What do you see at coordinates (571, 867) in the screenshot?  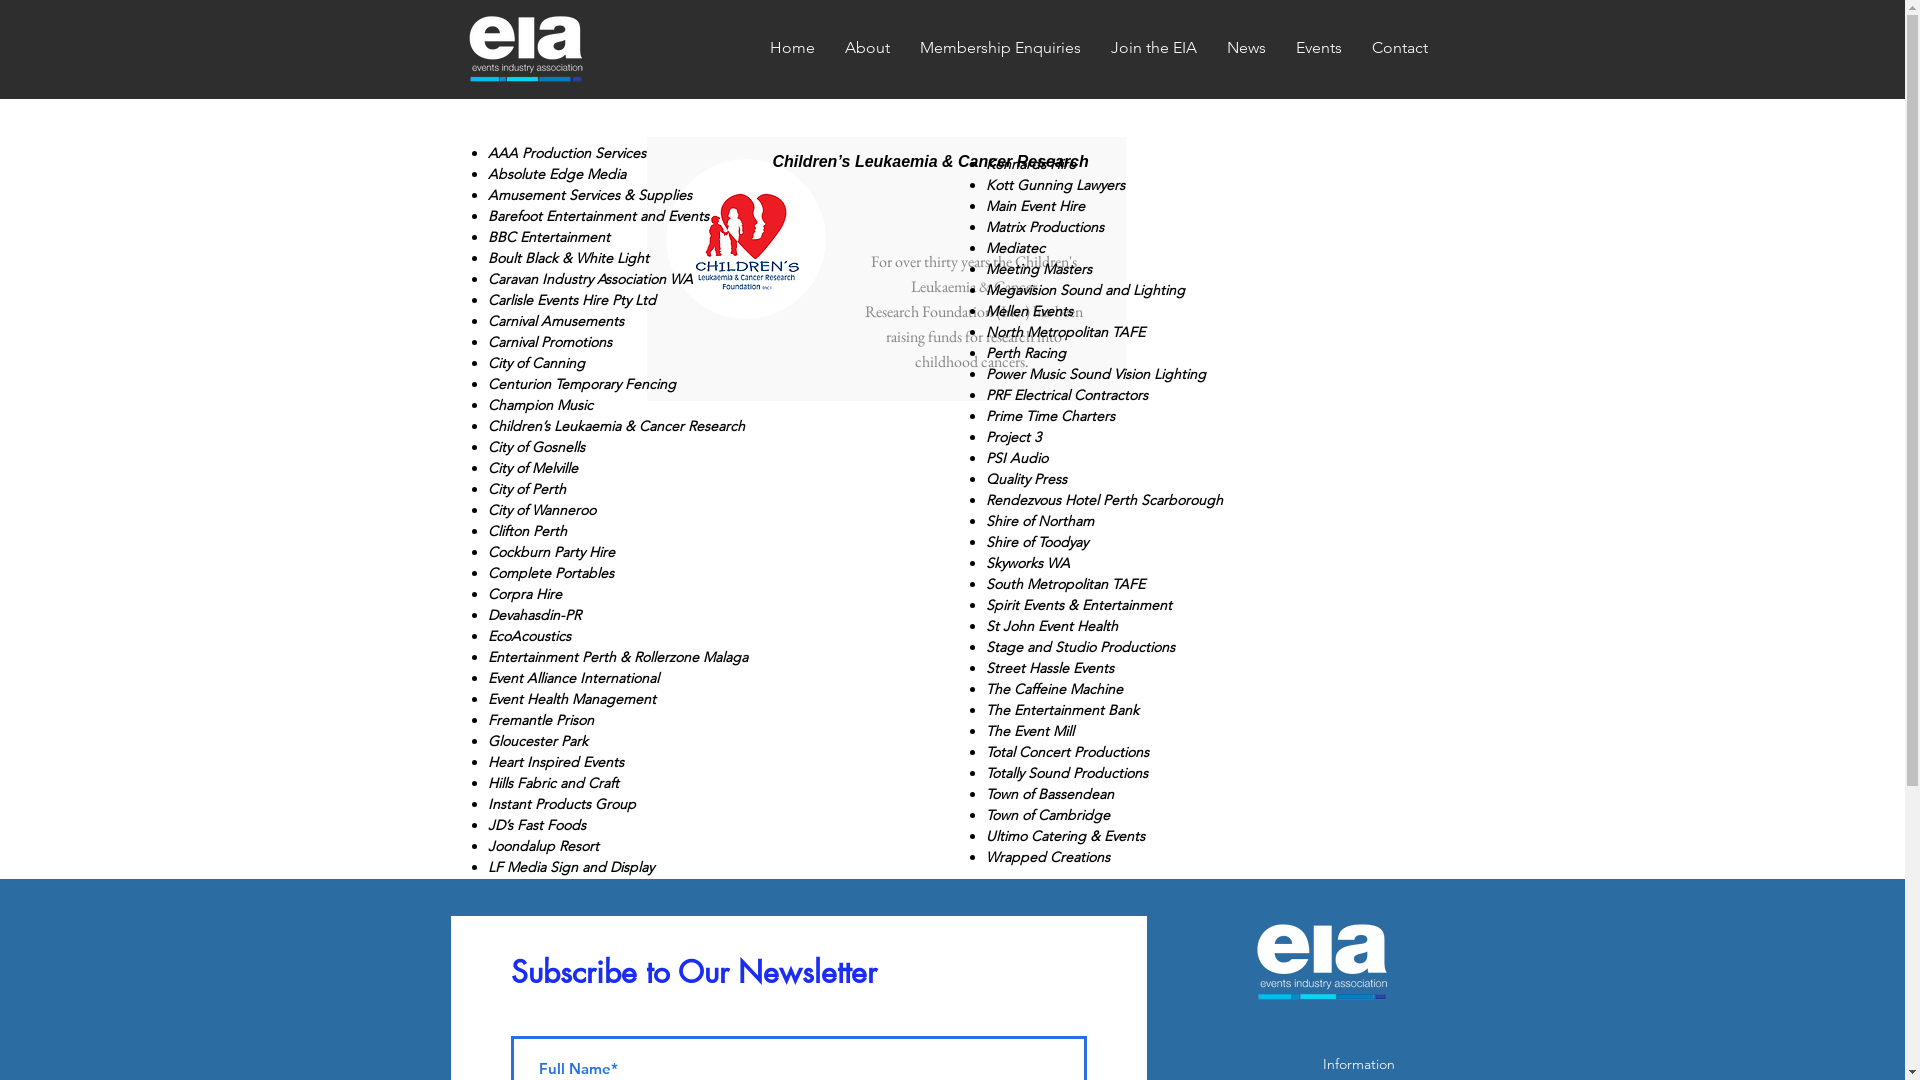 I see `LF Media Sign and Display` at bounding box center [571, 867].